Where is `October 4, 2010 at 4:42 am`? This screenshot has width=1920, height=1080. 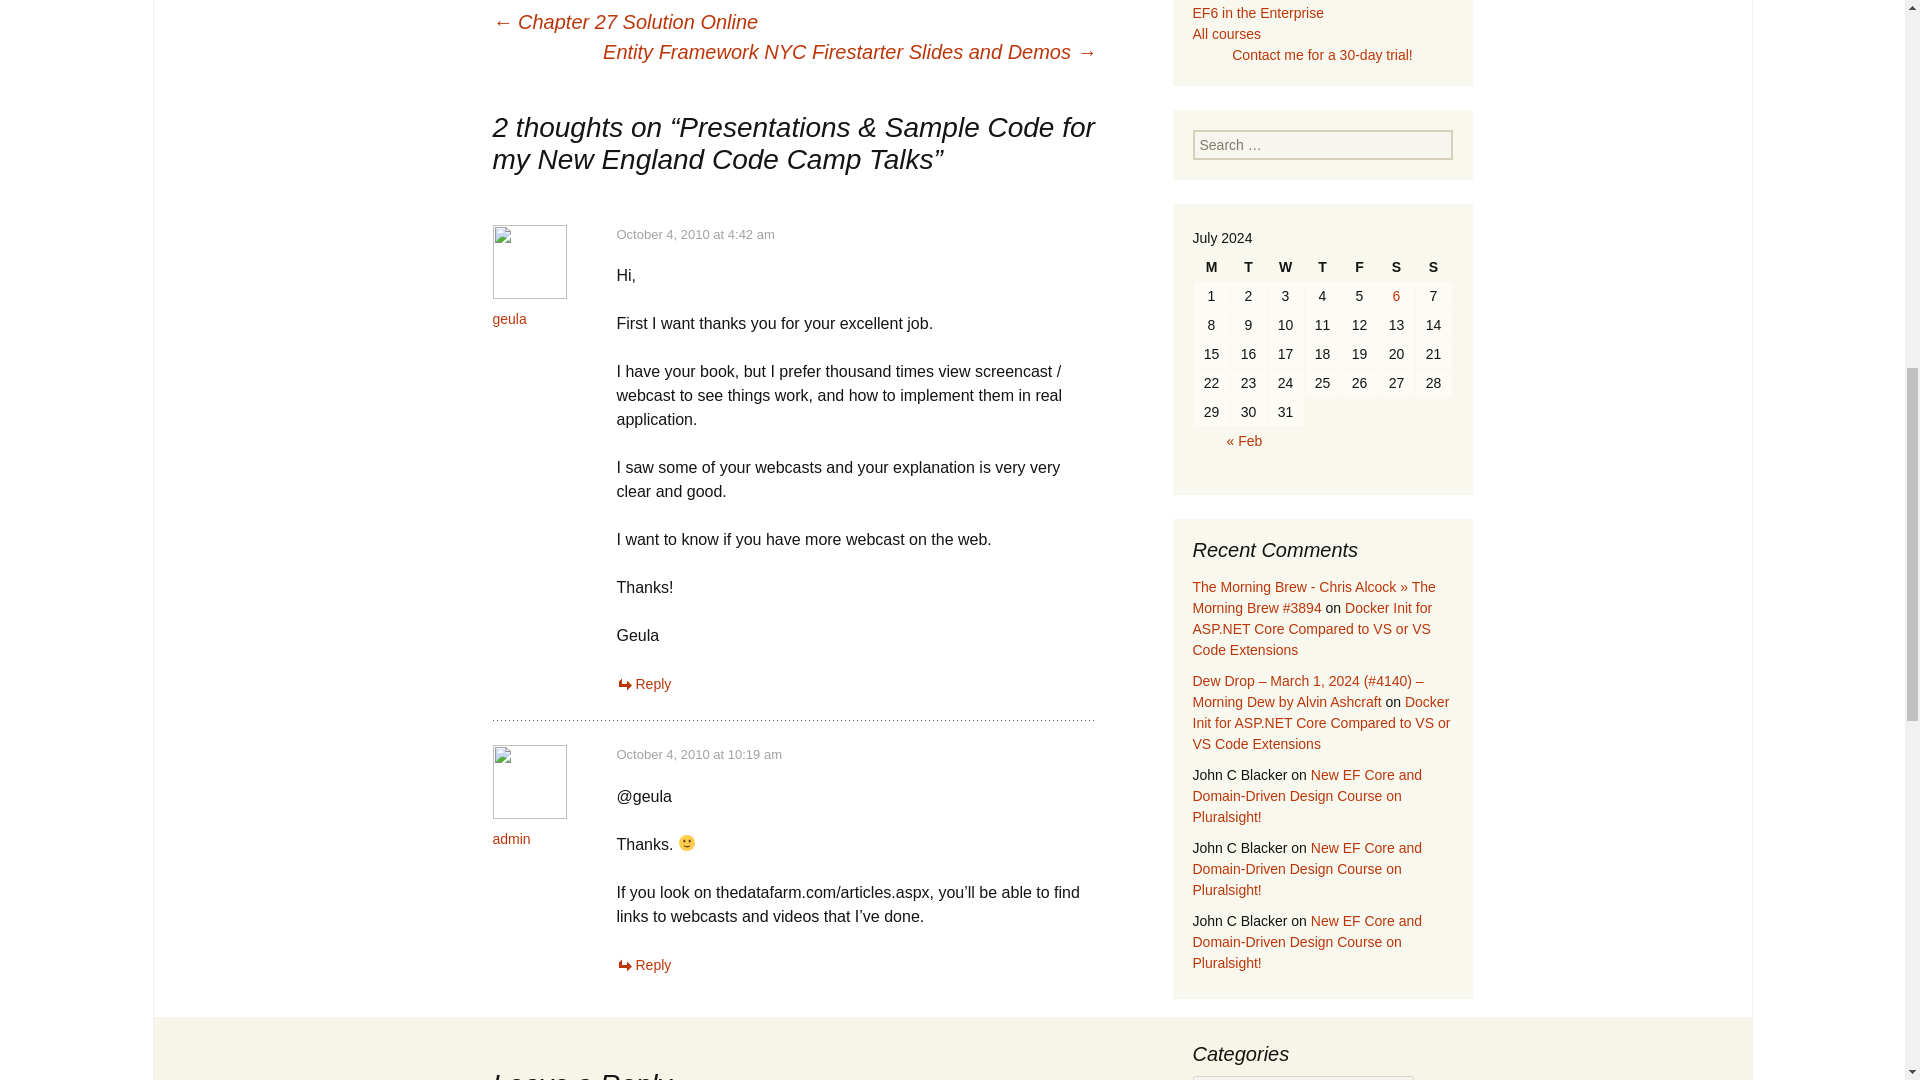 October 4, 2010 at 4:42 am is located at coordinates (694, 234).